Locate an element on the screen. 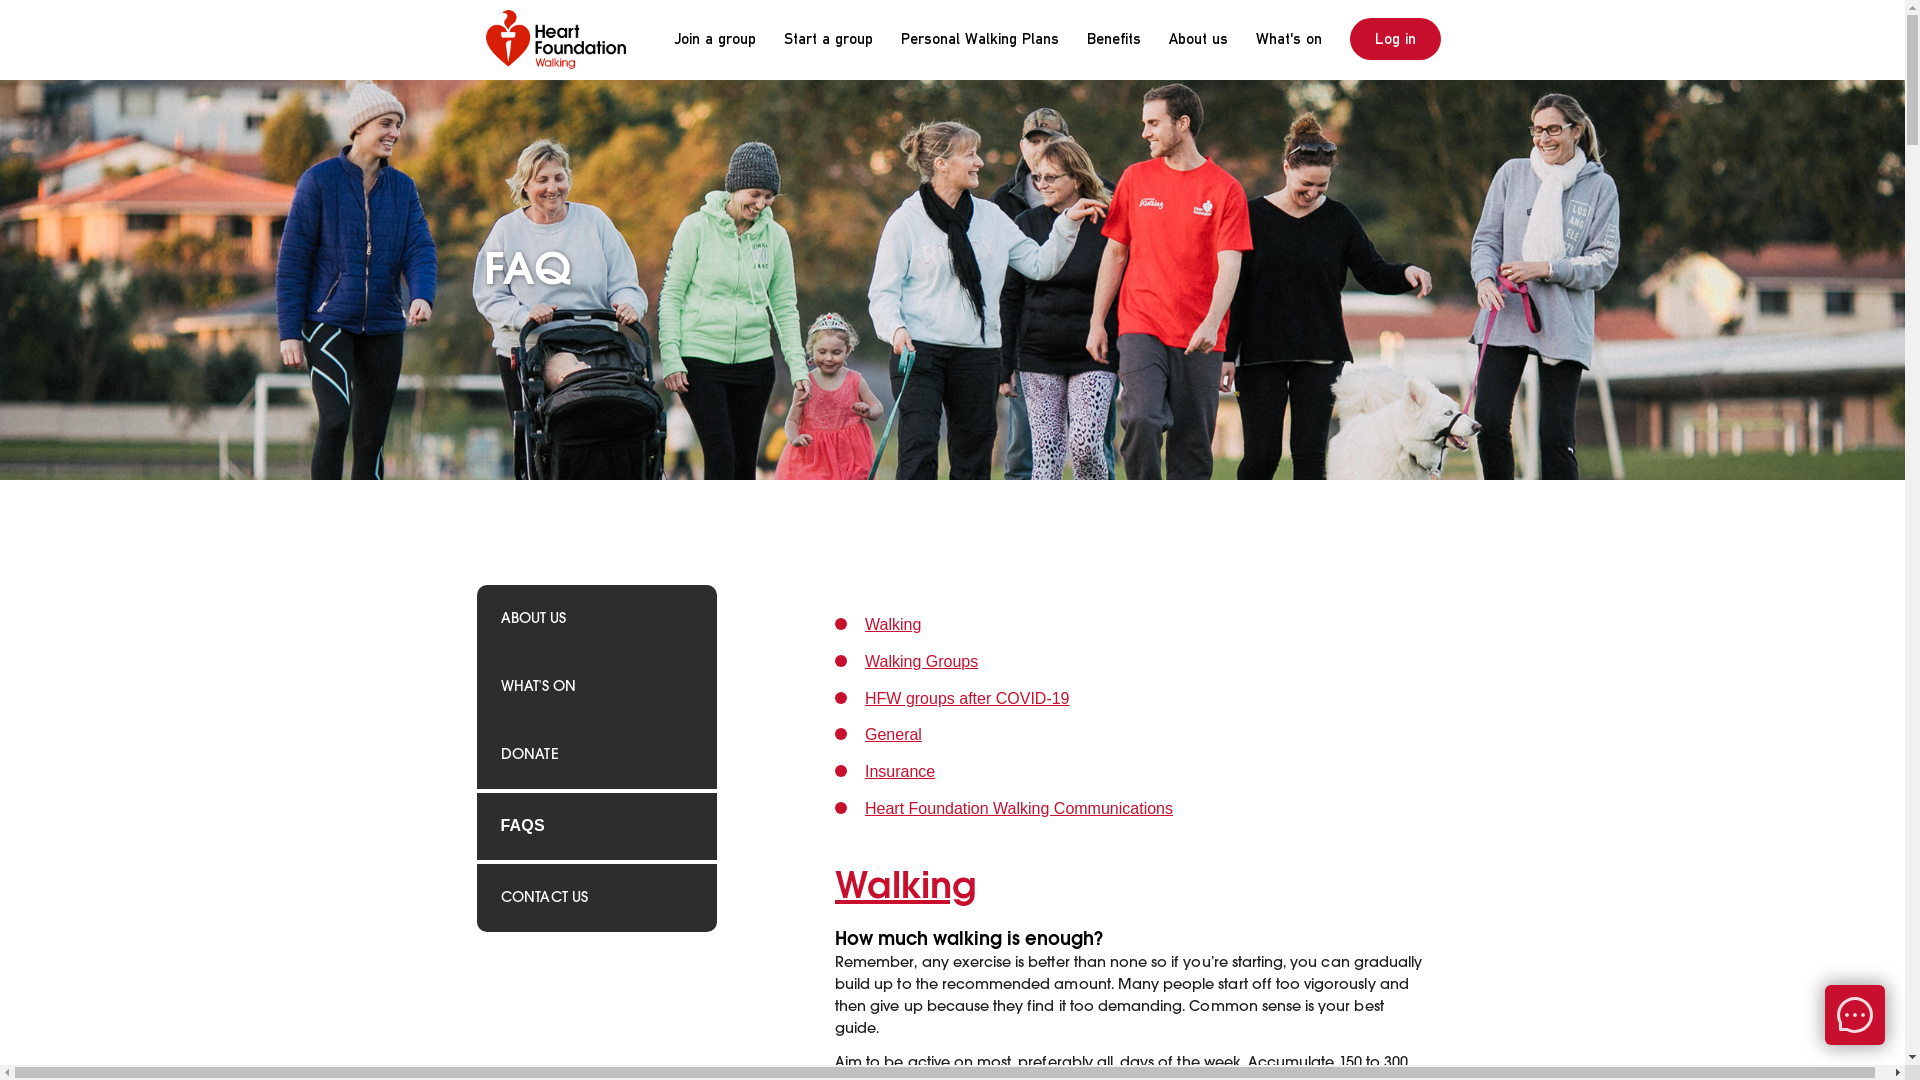 The height and width of the screenshot is (1080, 1920). alking Groups is located at coordinates (930, 662).